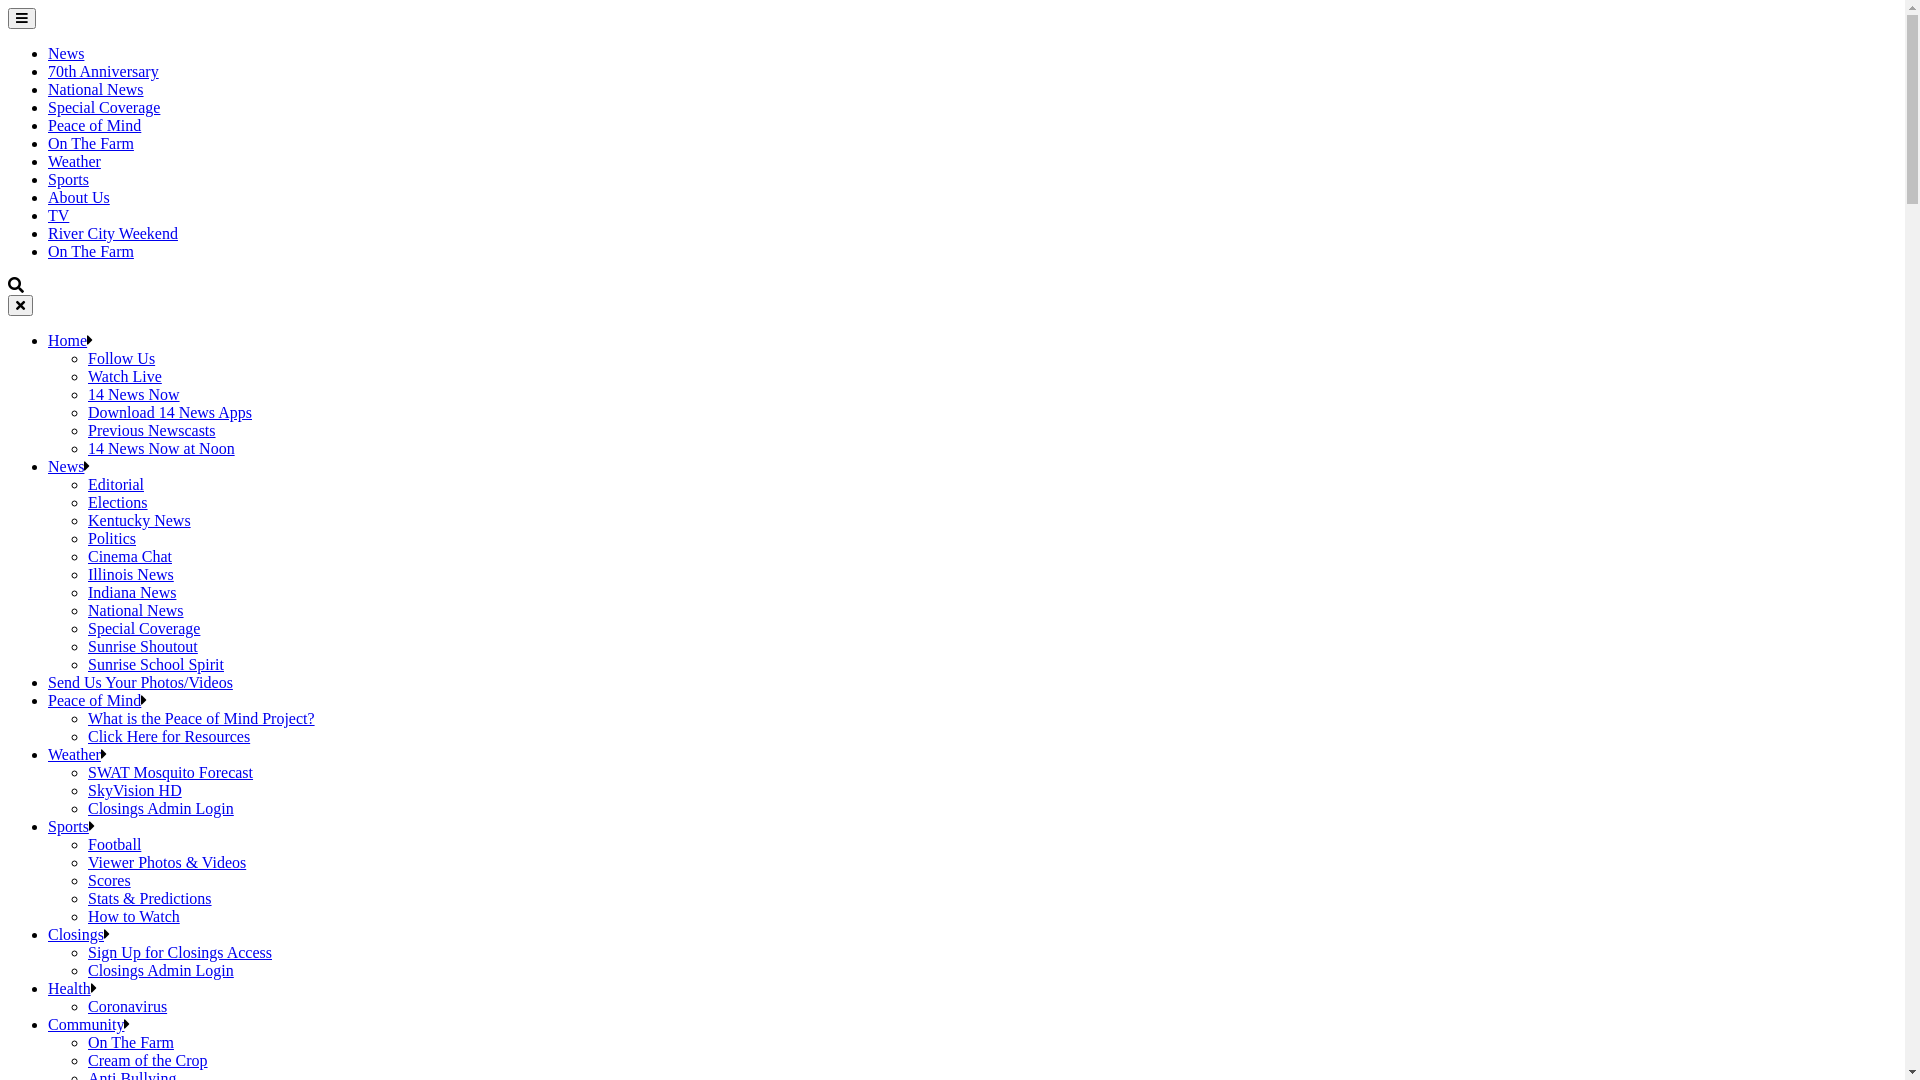 Image resolution: width=1920 pixels, height=1080 pixels. I want to click on Weather, so click(74, 754).